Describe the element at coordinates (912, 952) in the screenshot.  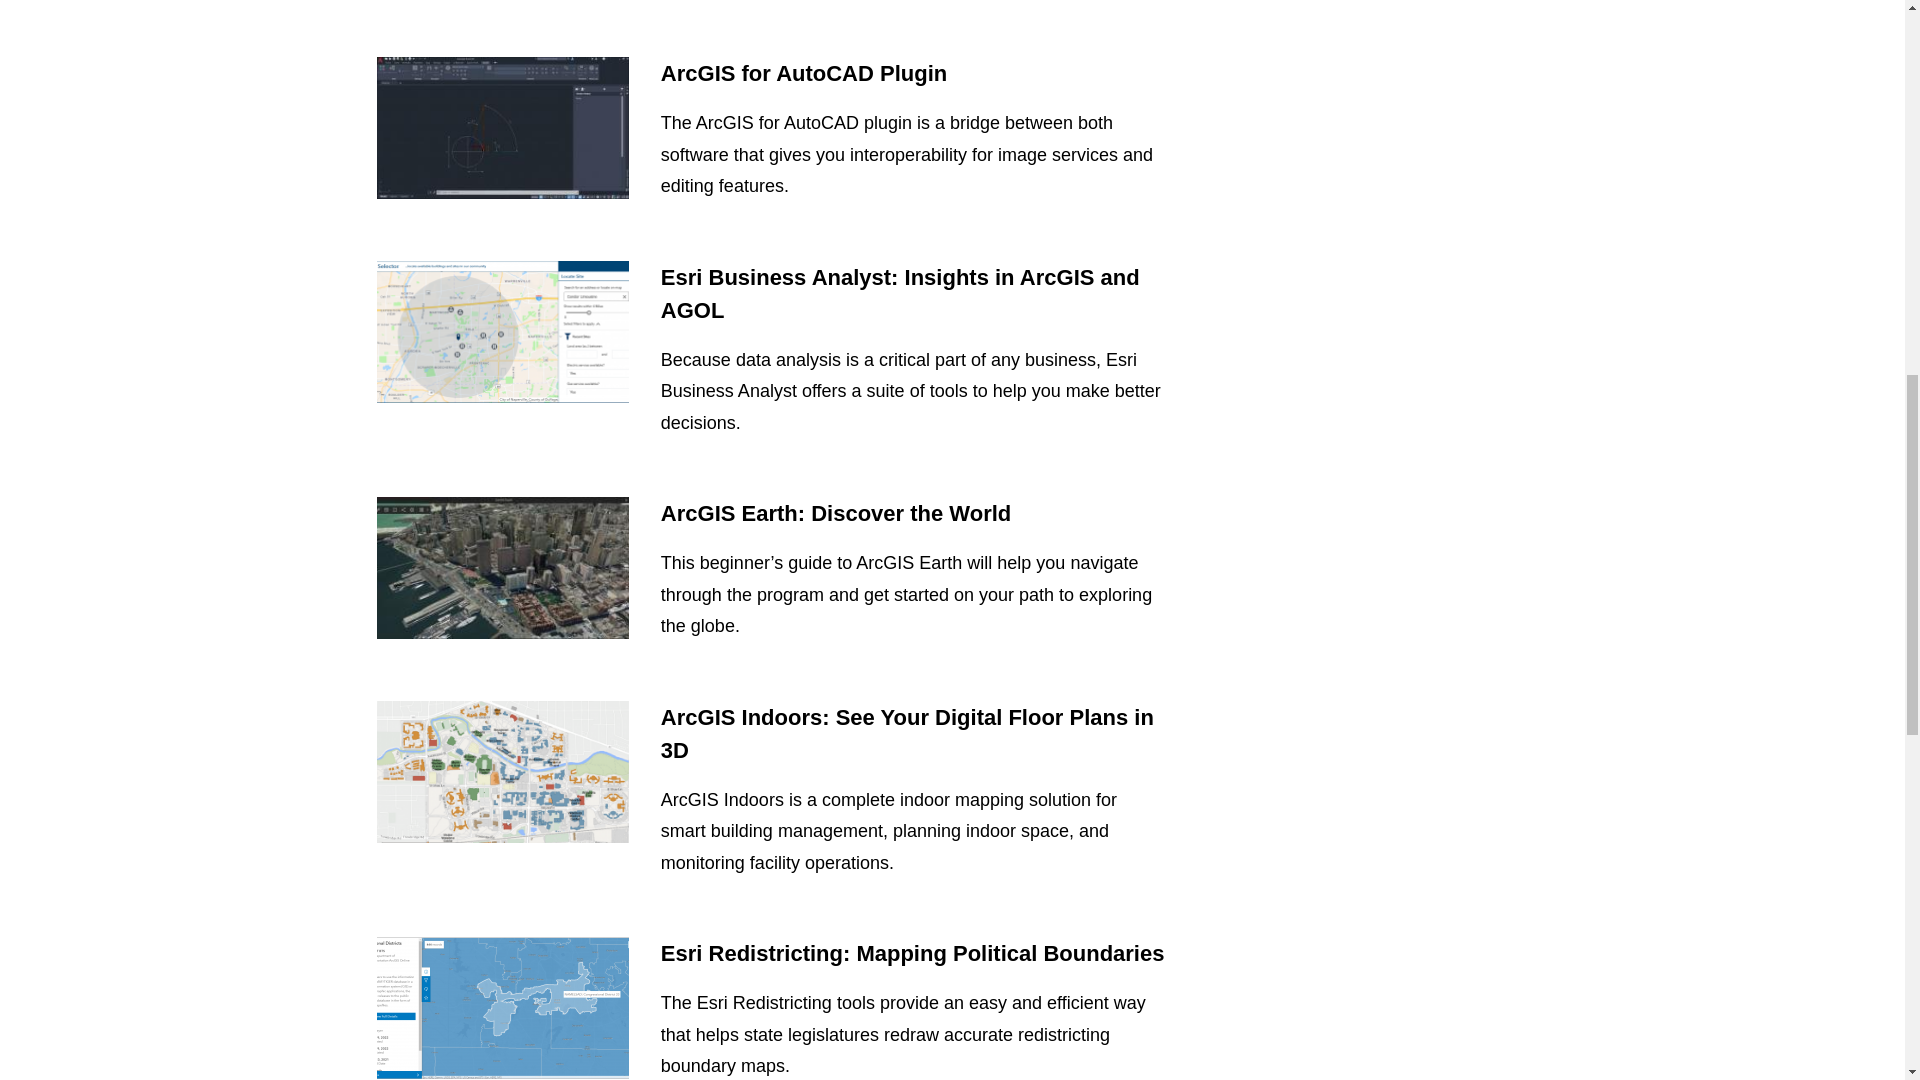
I see `Esri Redistricting: Mapping Political Boundaries` at that location.